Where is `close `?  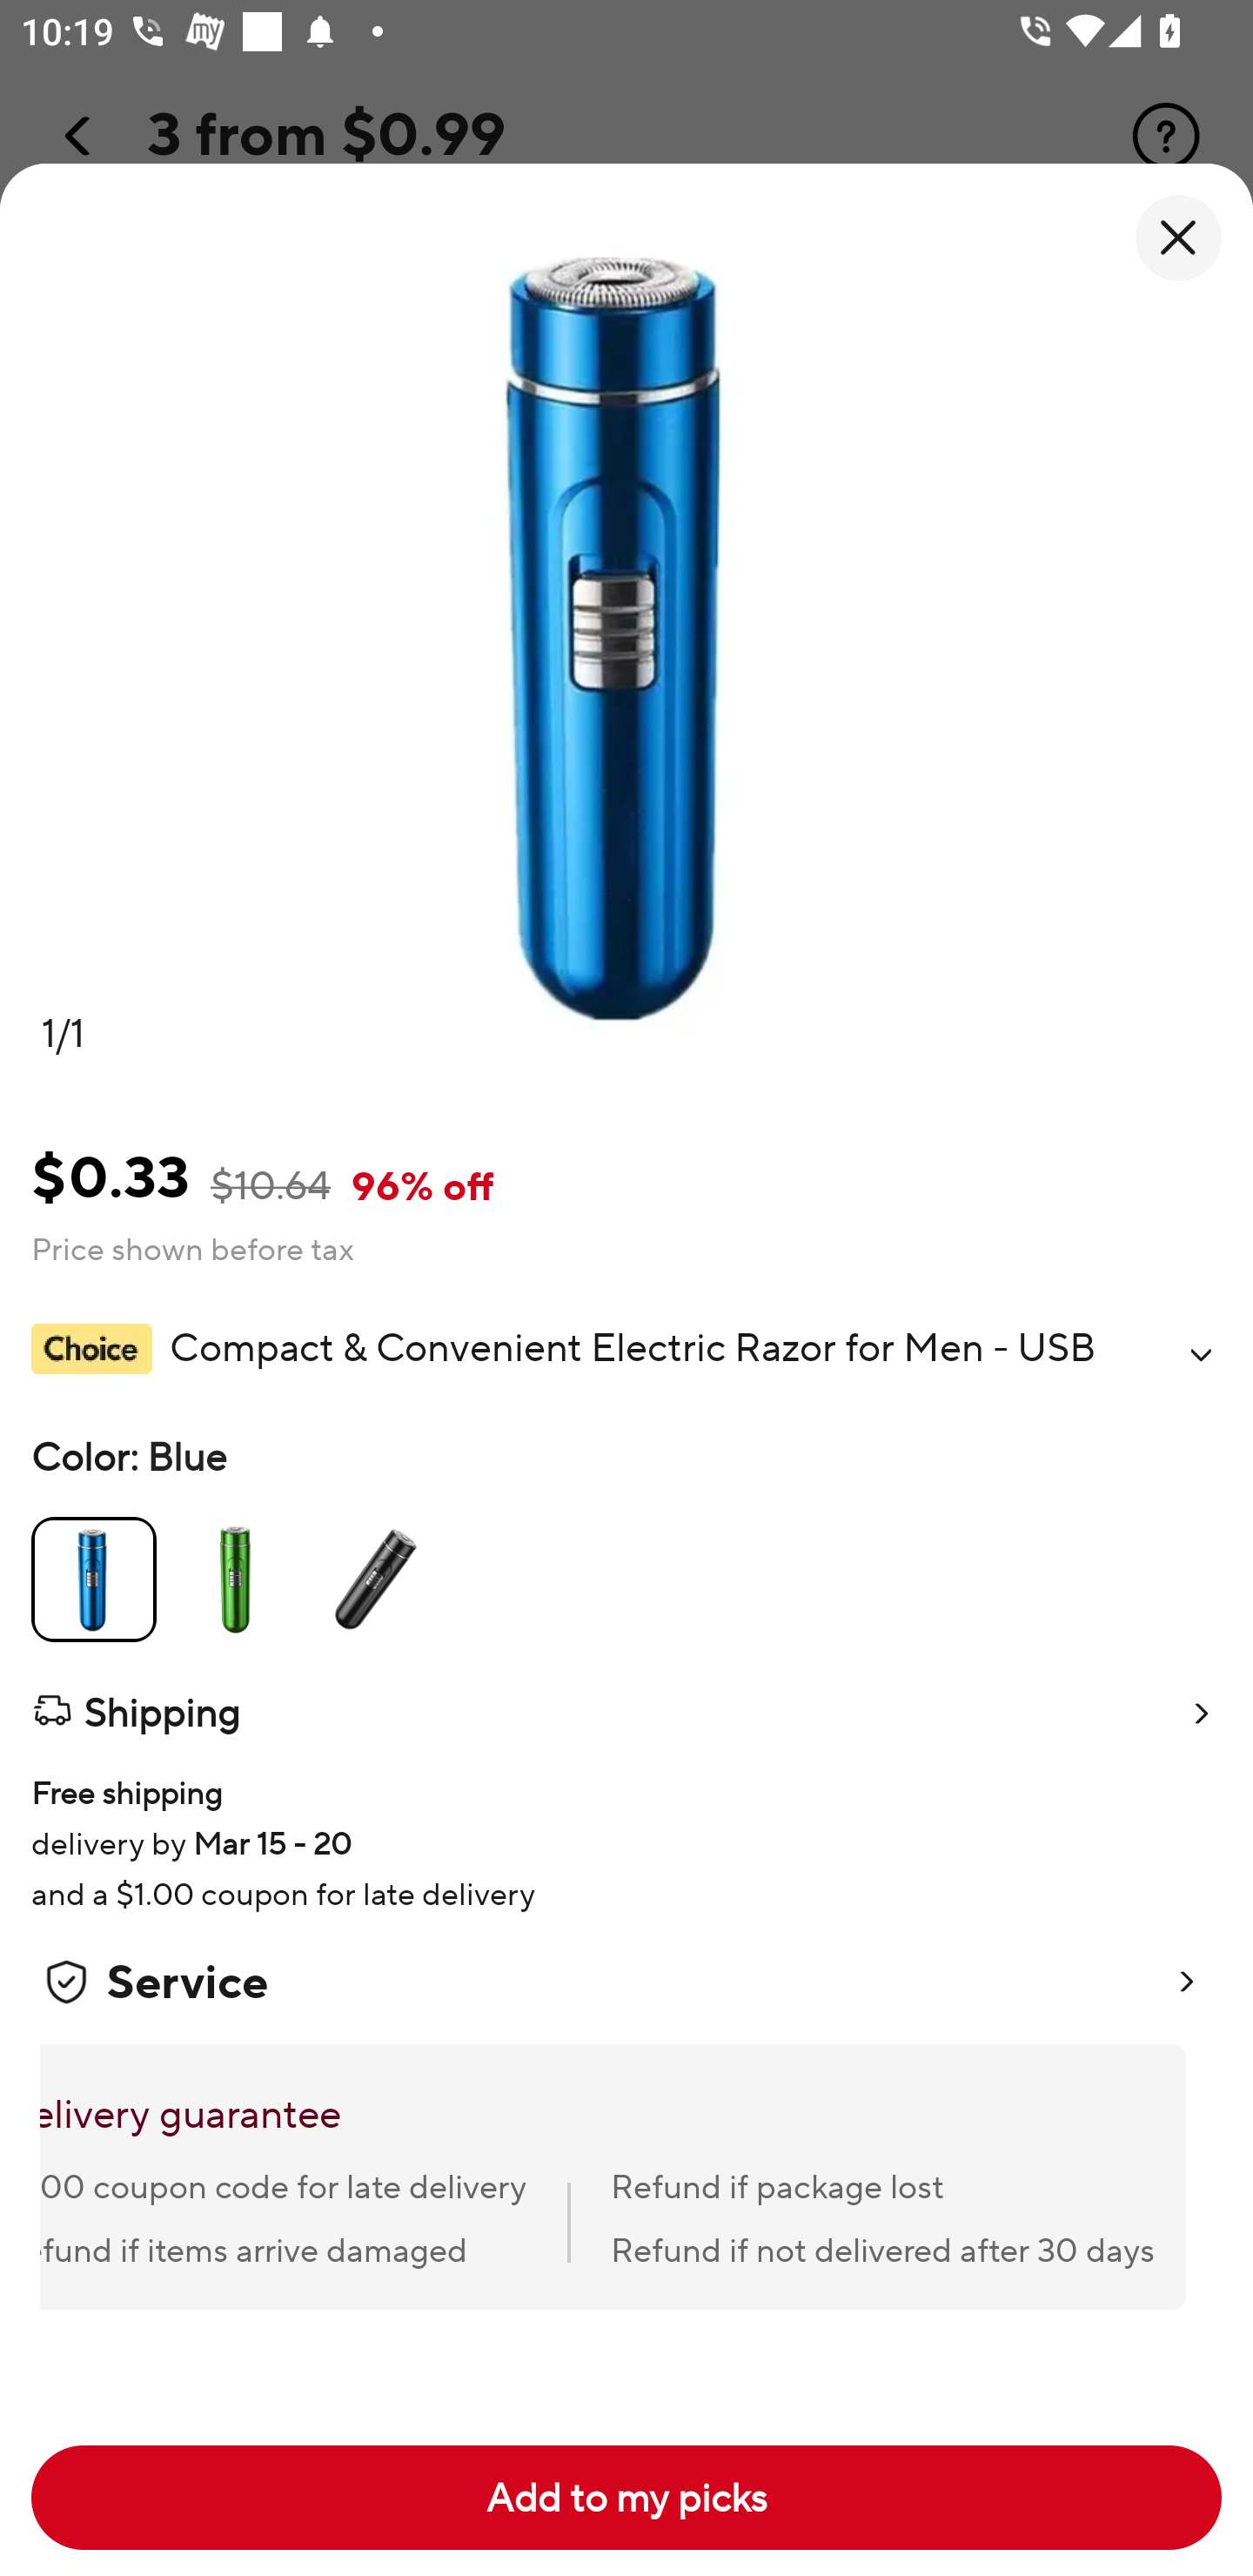 close  is located at coordinates (1178, 238).